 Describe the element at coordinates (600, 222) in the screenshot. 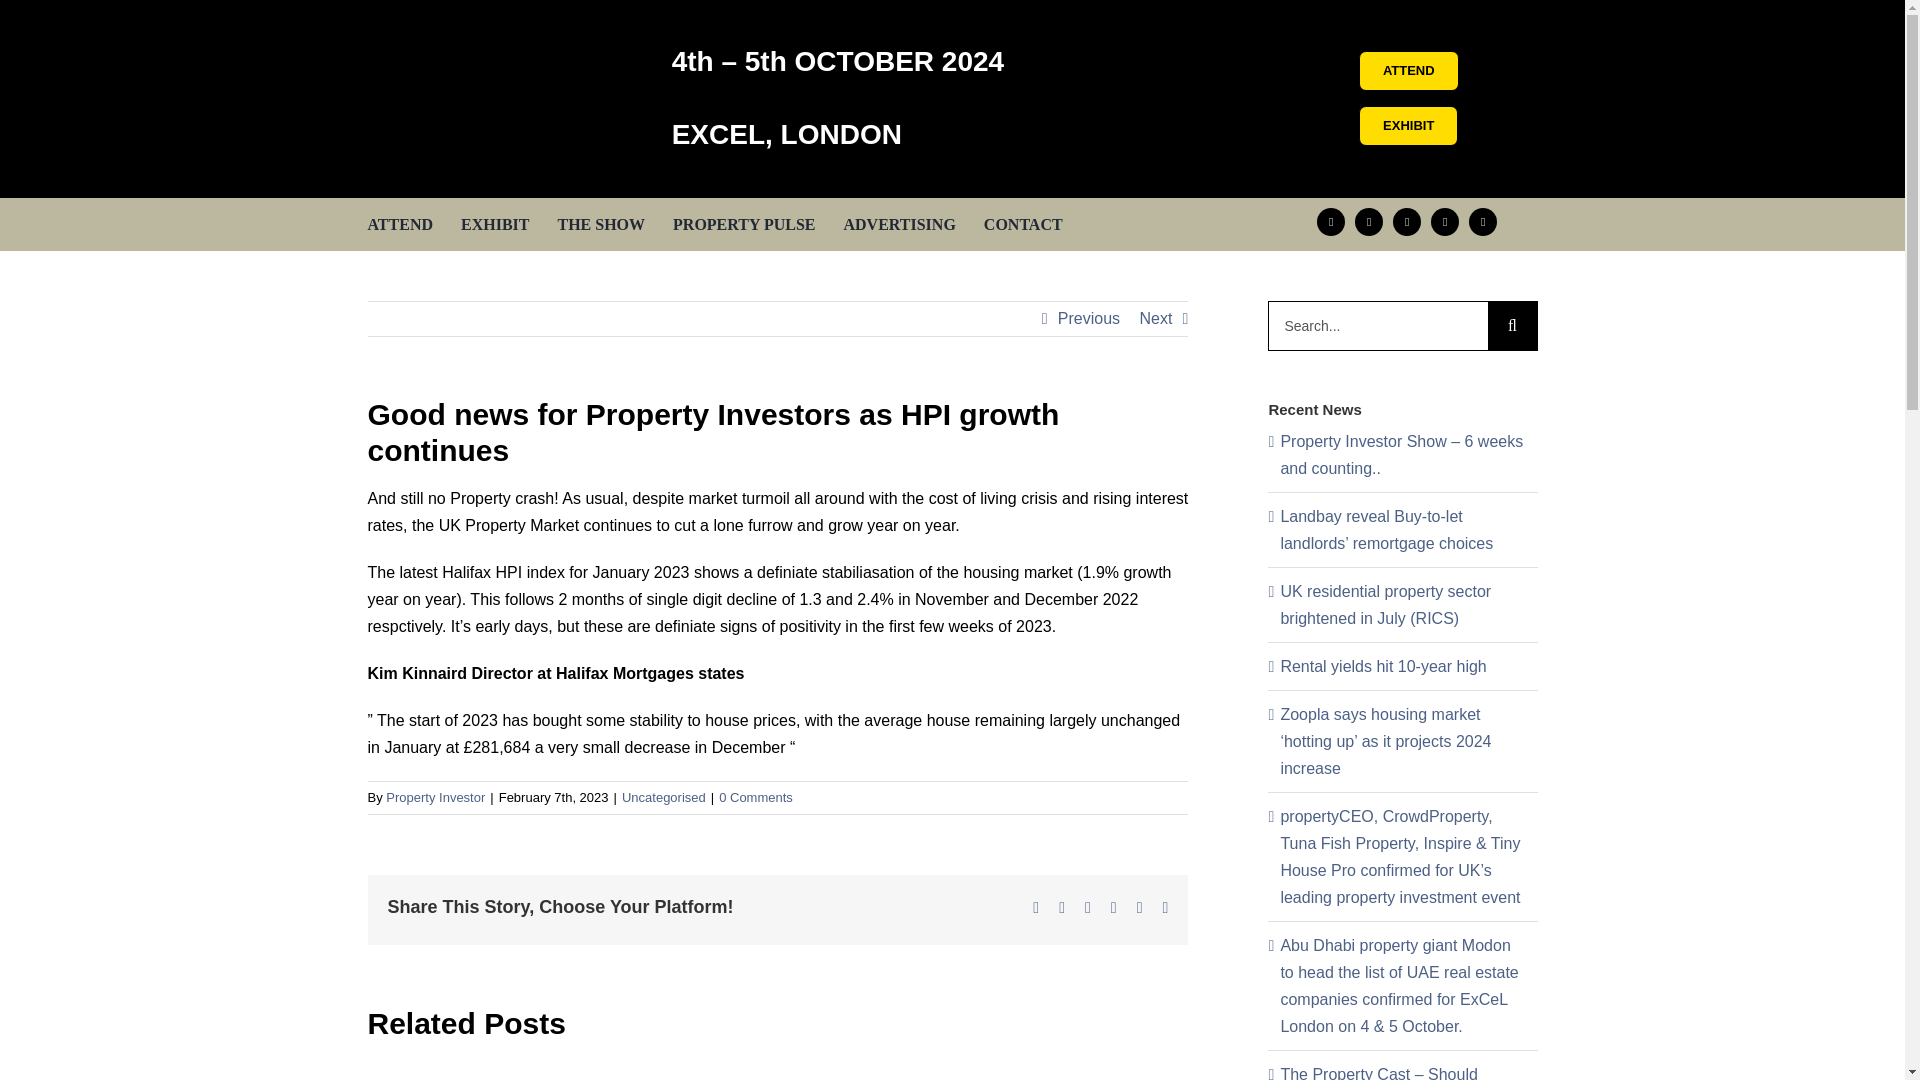

I see `THE SHOW` at that location.